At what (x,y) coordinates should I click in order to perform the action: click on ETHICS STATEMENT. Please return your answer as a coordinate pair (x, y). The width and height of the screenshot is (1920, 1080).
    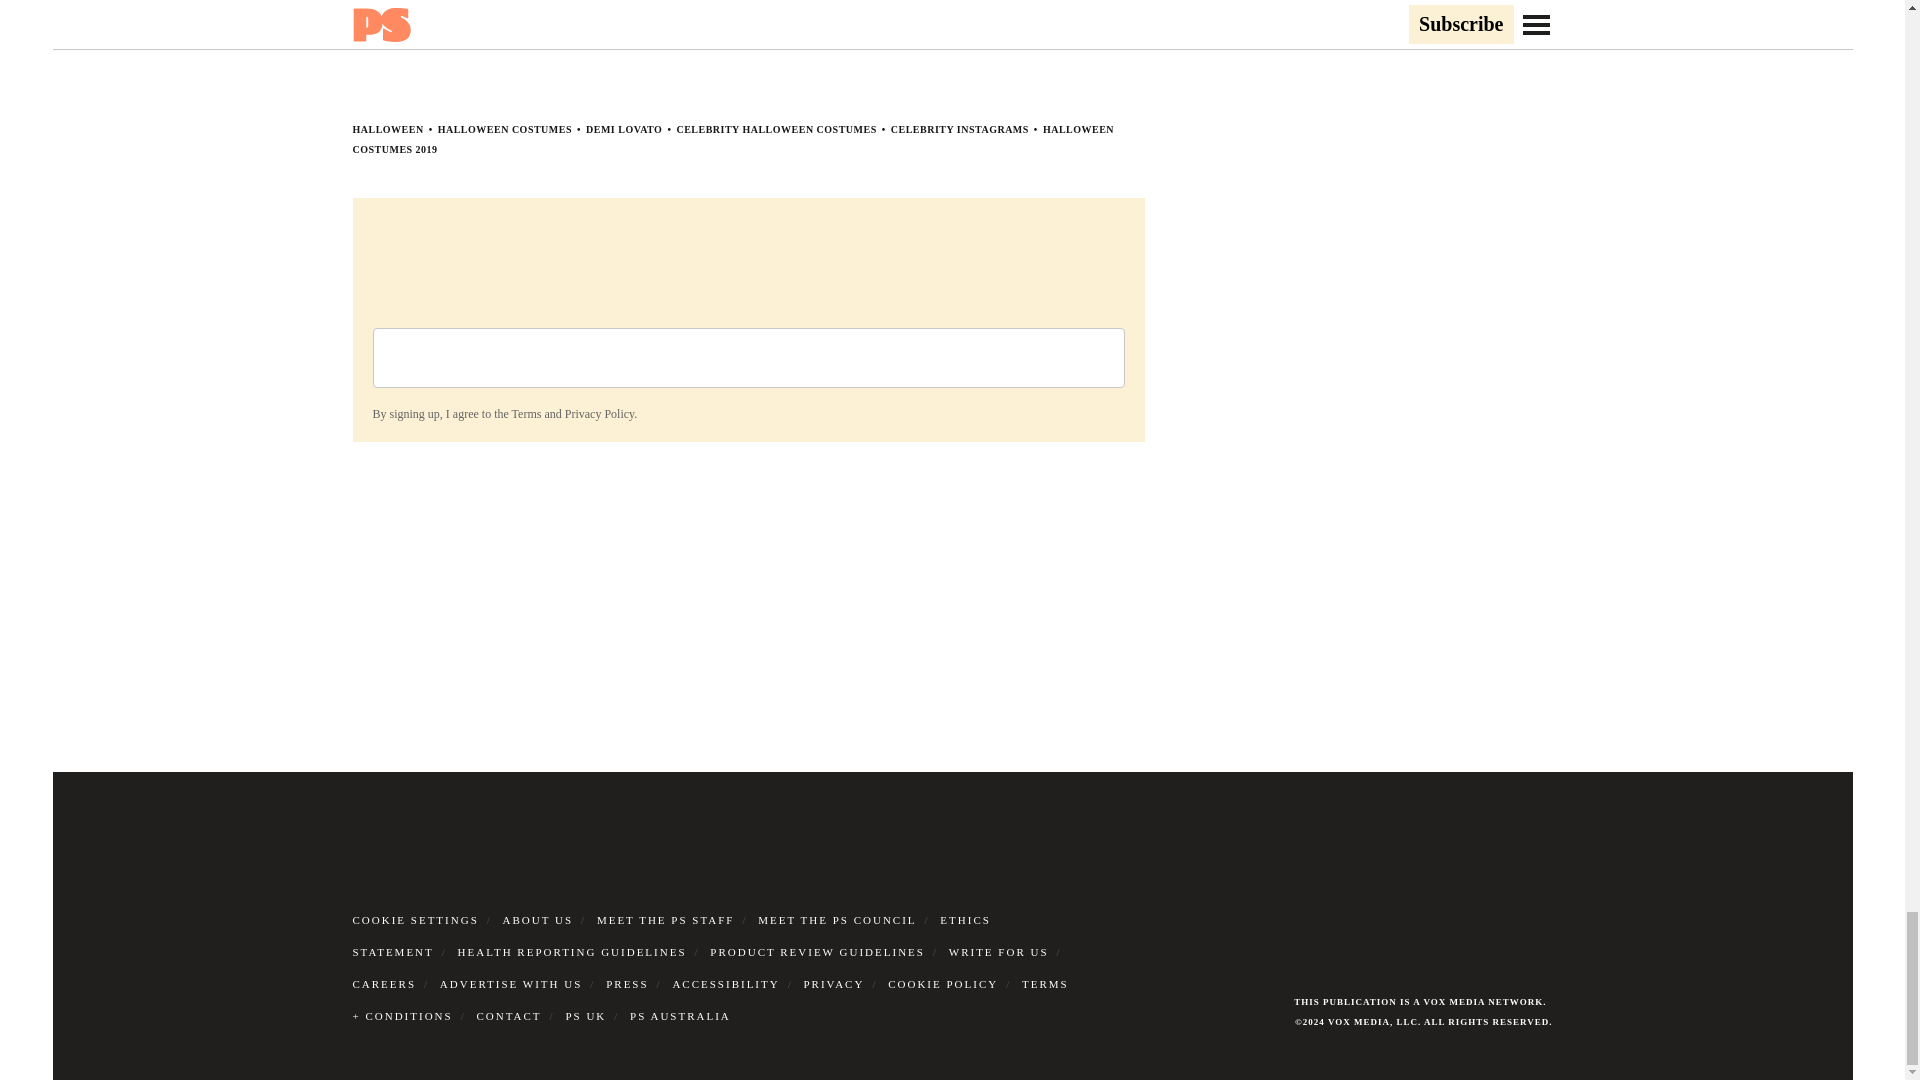
    Looking at the image, I should click on (670, 936).